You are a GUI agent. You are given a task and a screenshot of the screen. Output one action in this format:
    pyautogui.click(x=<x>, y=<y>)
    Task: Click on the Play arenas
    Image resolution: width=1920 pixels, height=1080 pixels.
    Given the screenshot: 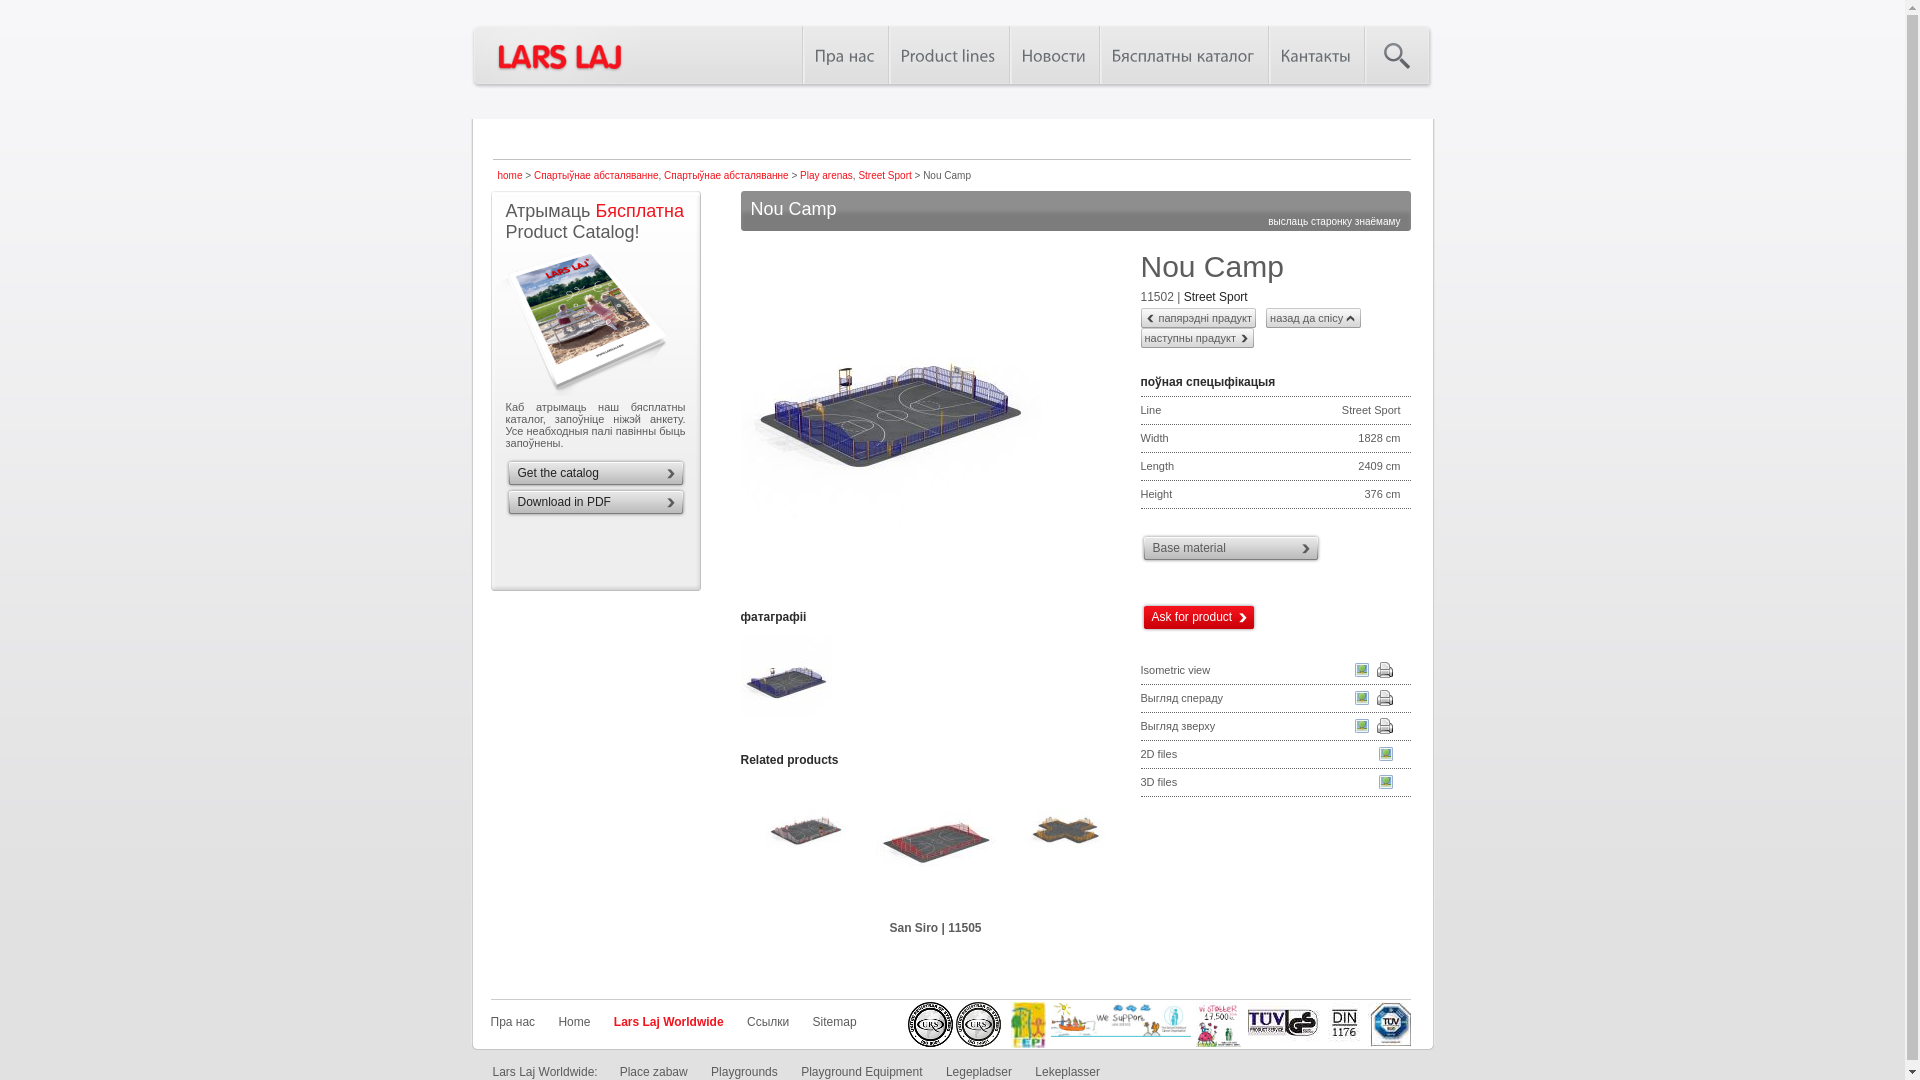 What is the action you would take?
    pyautogui.click(x=826, y=176)
    